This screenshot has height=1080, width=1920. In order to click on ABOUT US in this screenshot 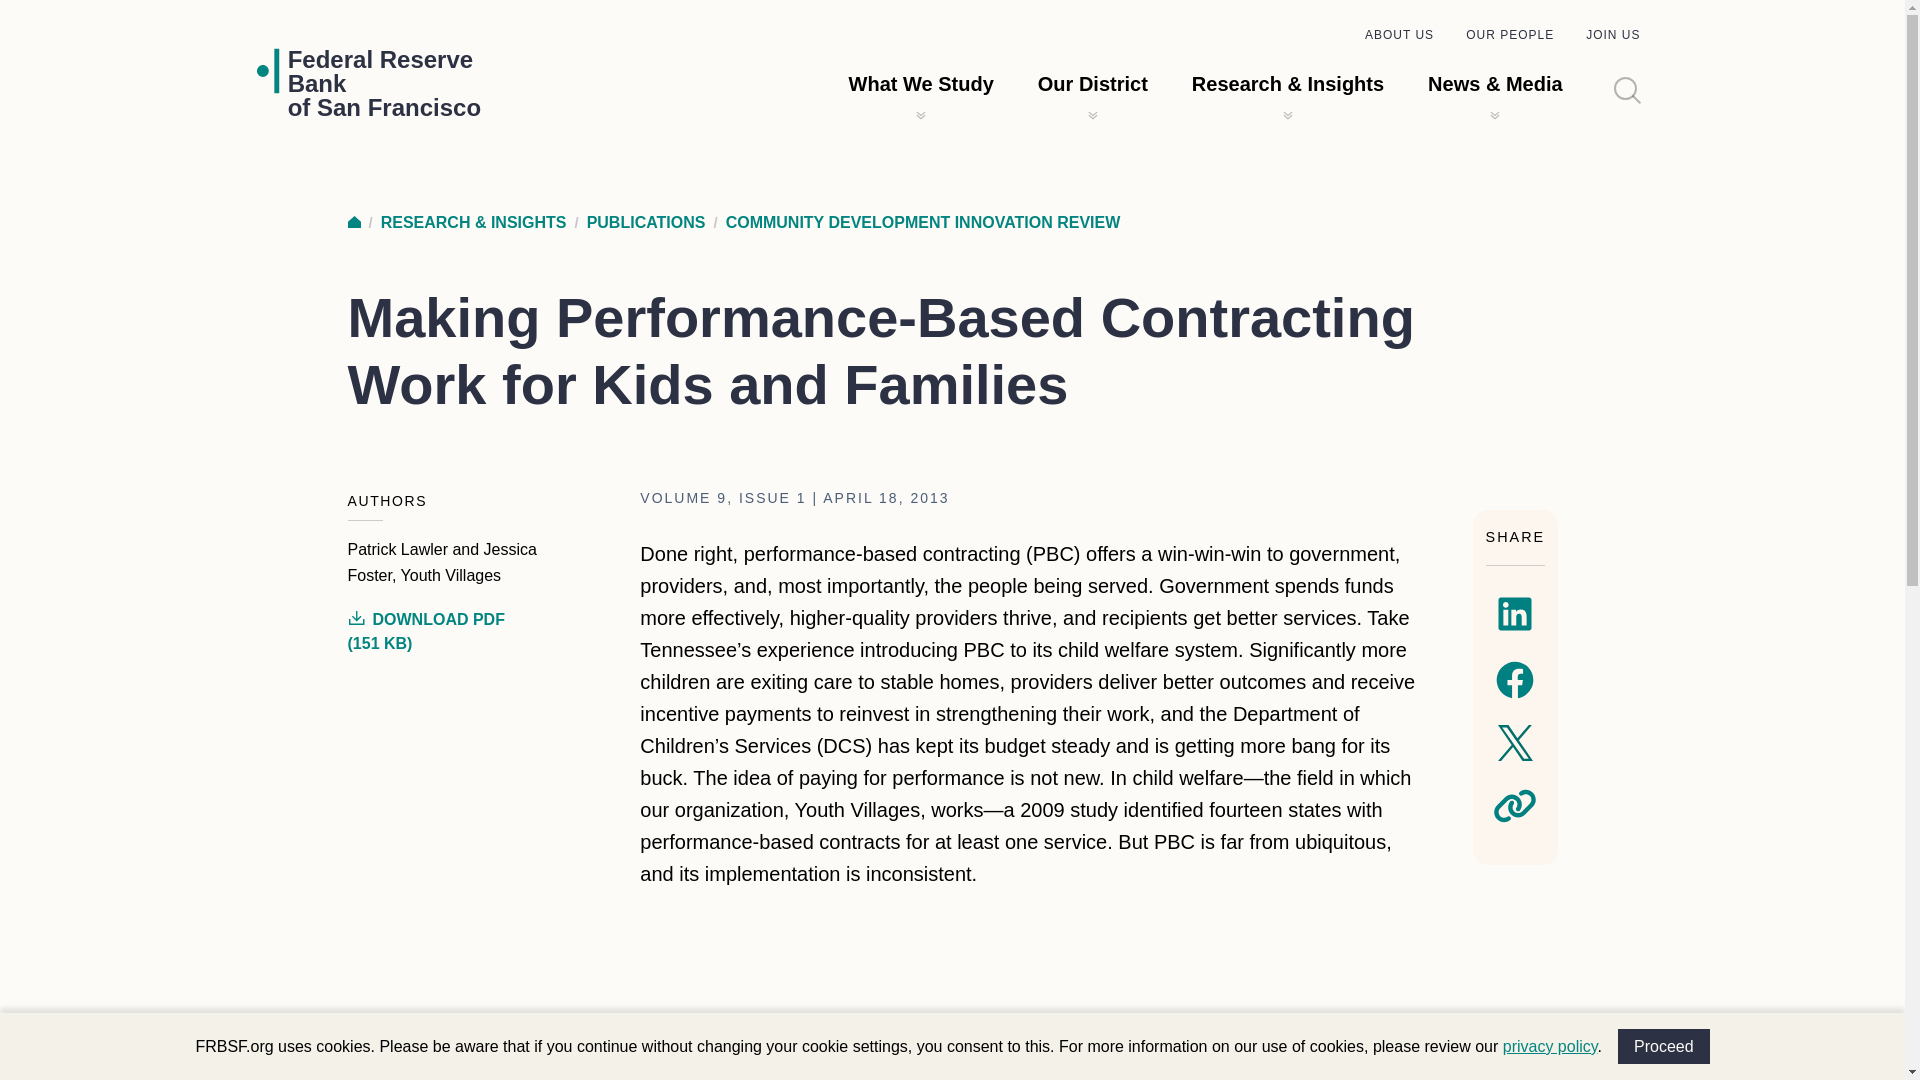, I will do `click(1400, 35)`.